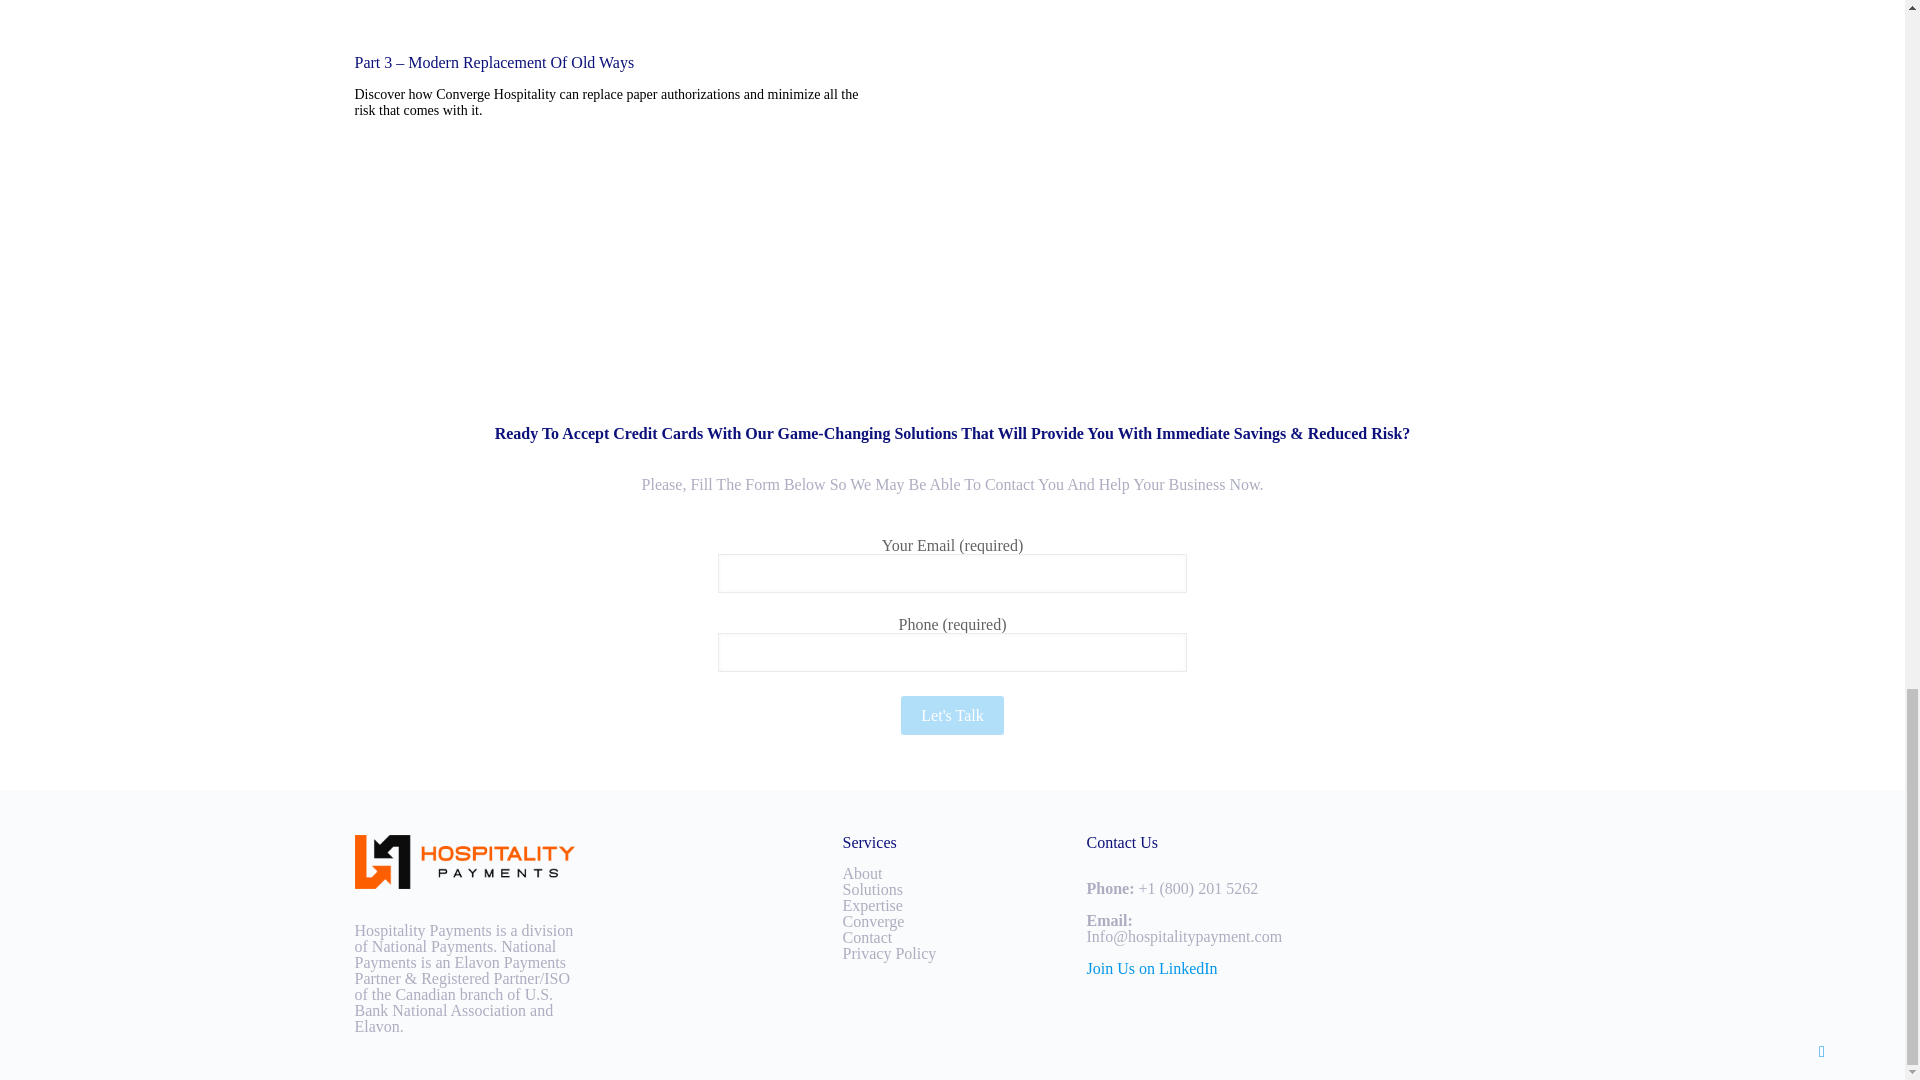 Image resolution: width=1920 pixels, height=1080 pixels. What do you see at coordinates (862, 874) in the screenshot?
I see `About` at bounding box center [862, 874].